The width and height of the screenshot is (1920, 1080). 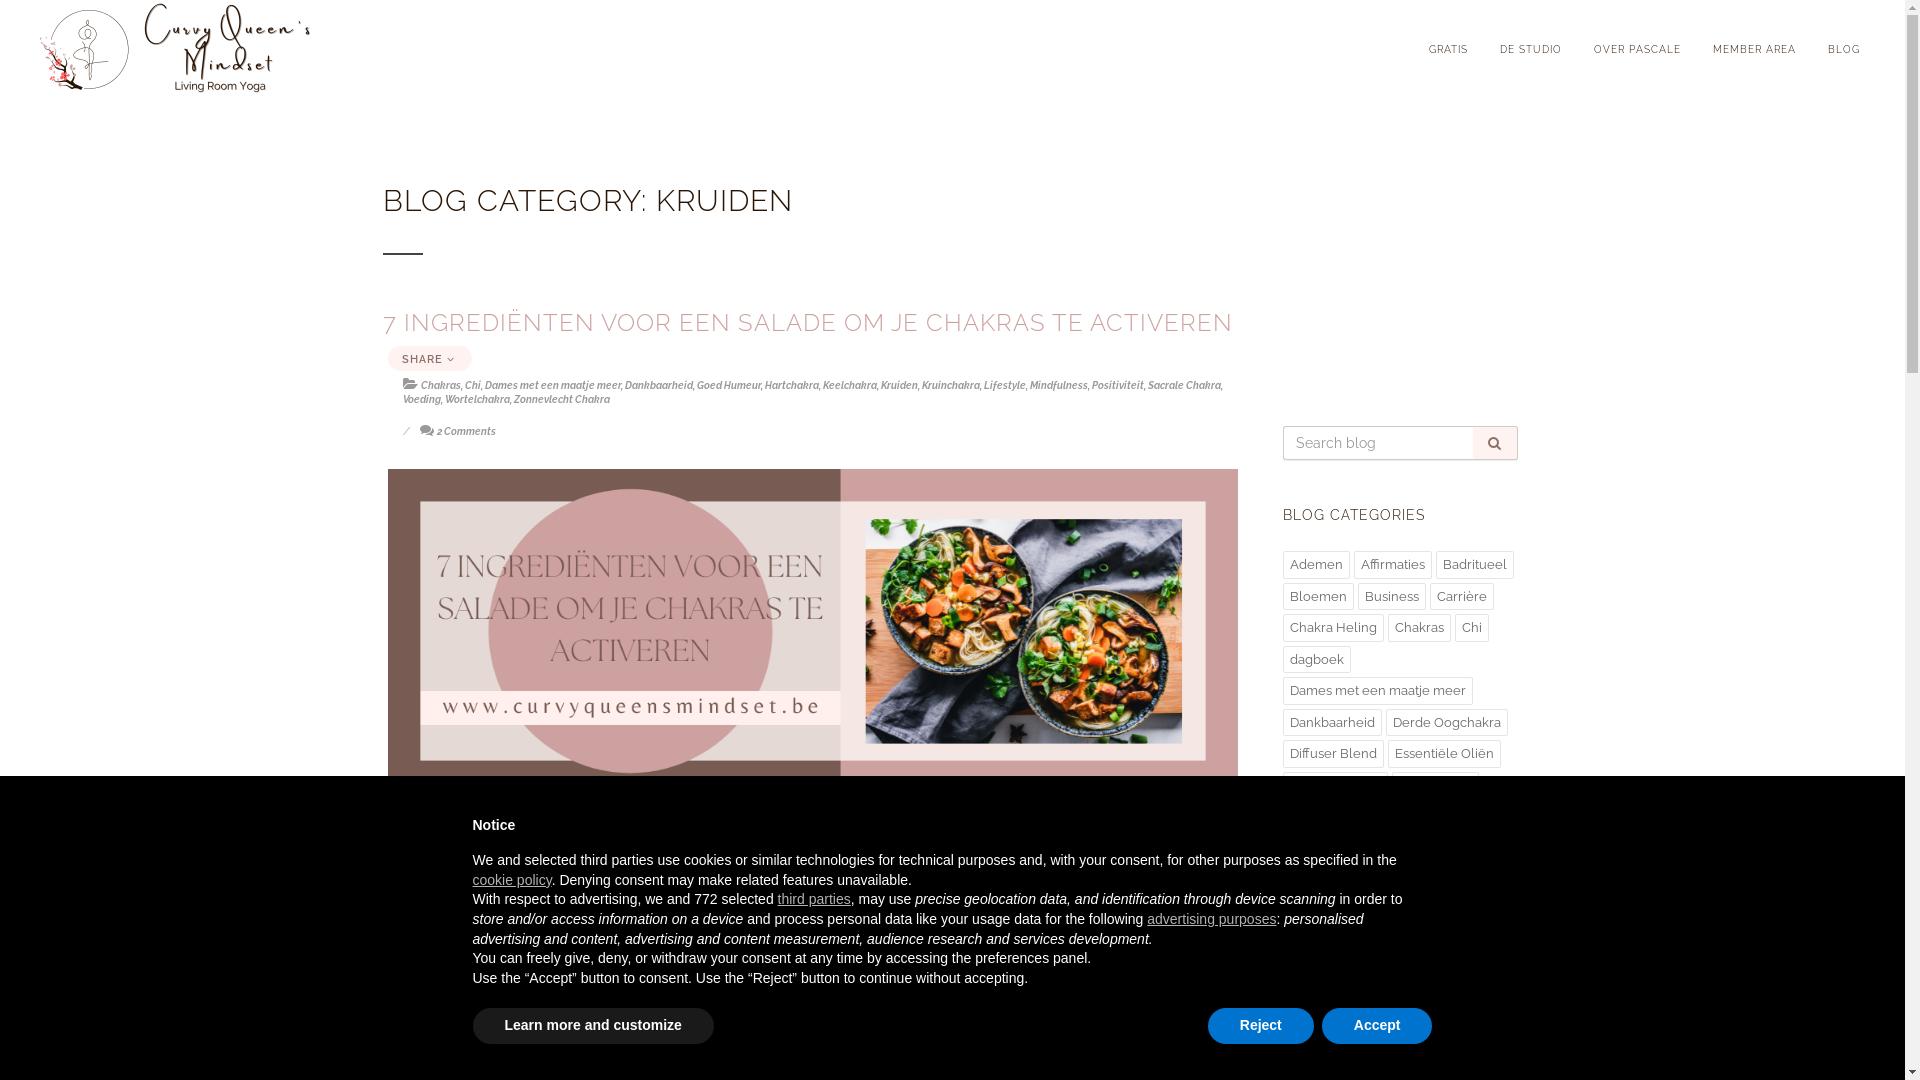 I want to click on Sacrale Chakra, so click(x=1184, y=386).